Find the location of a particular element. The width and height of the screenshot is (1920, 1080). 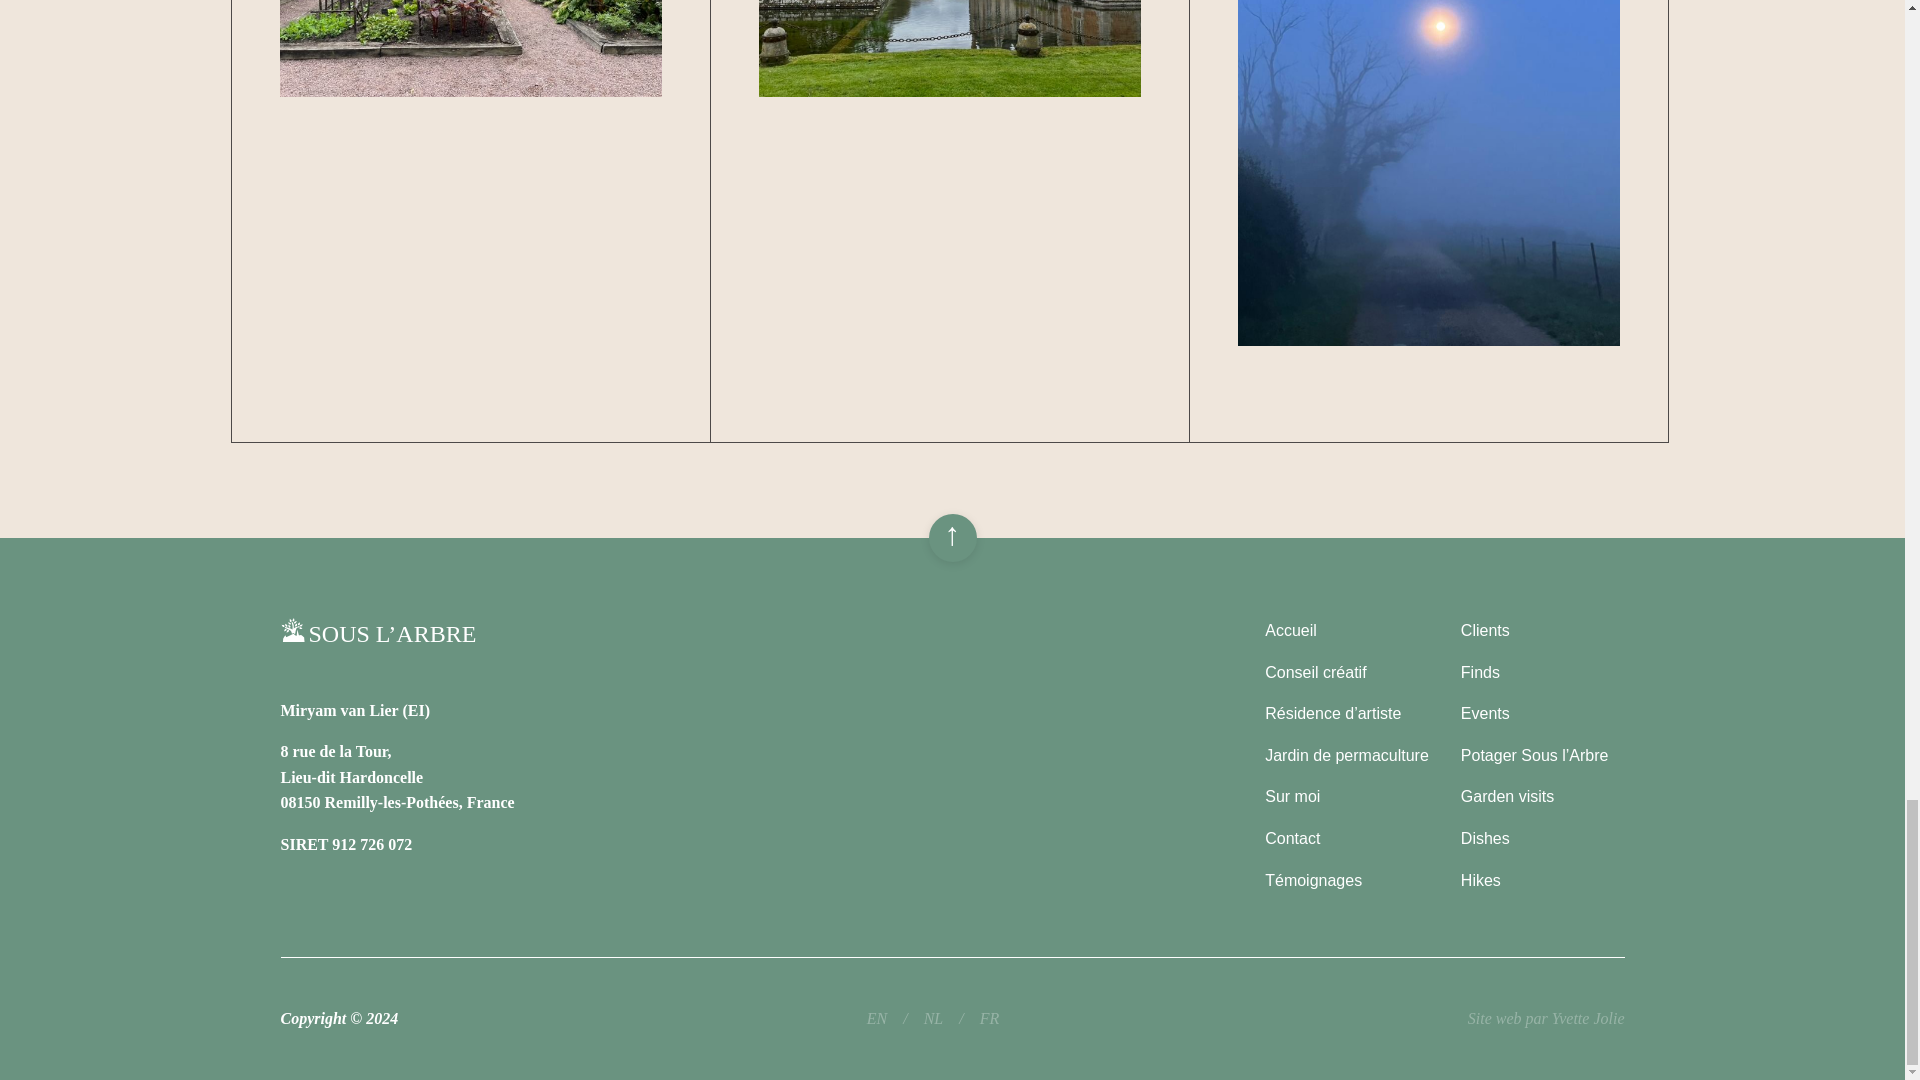

Clients is located at coordinates (1485, 630).